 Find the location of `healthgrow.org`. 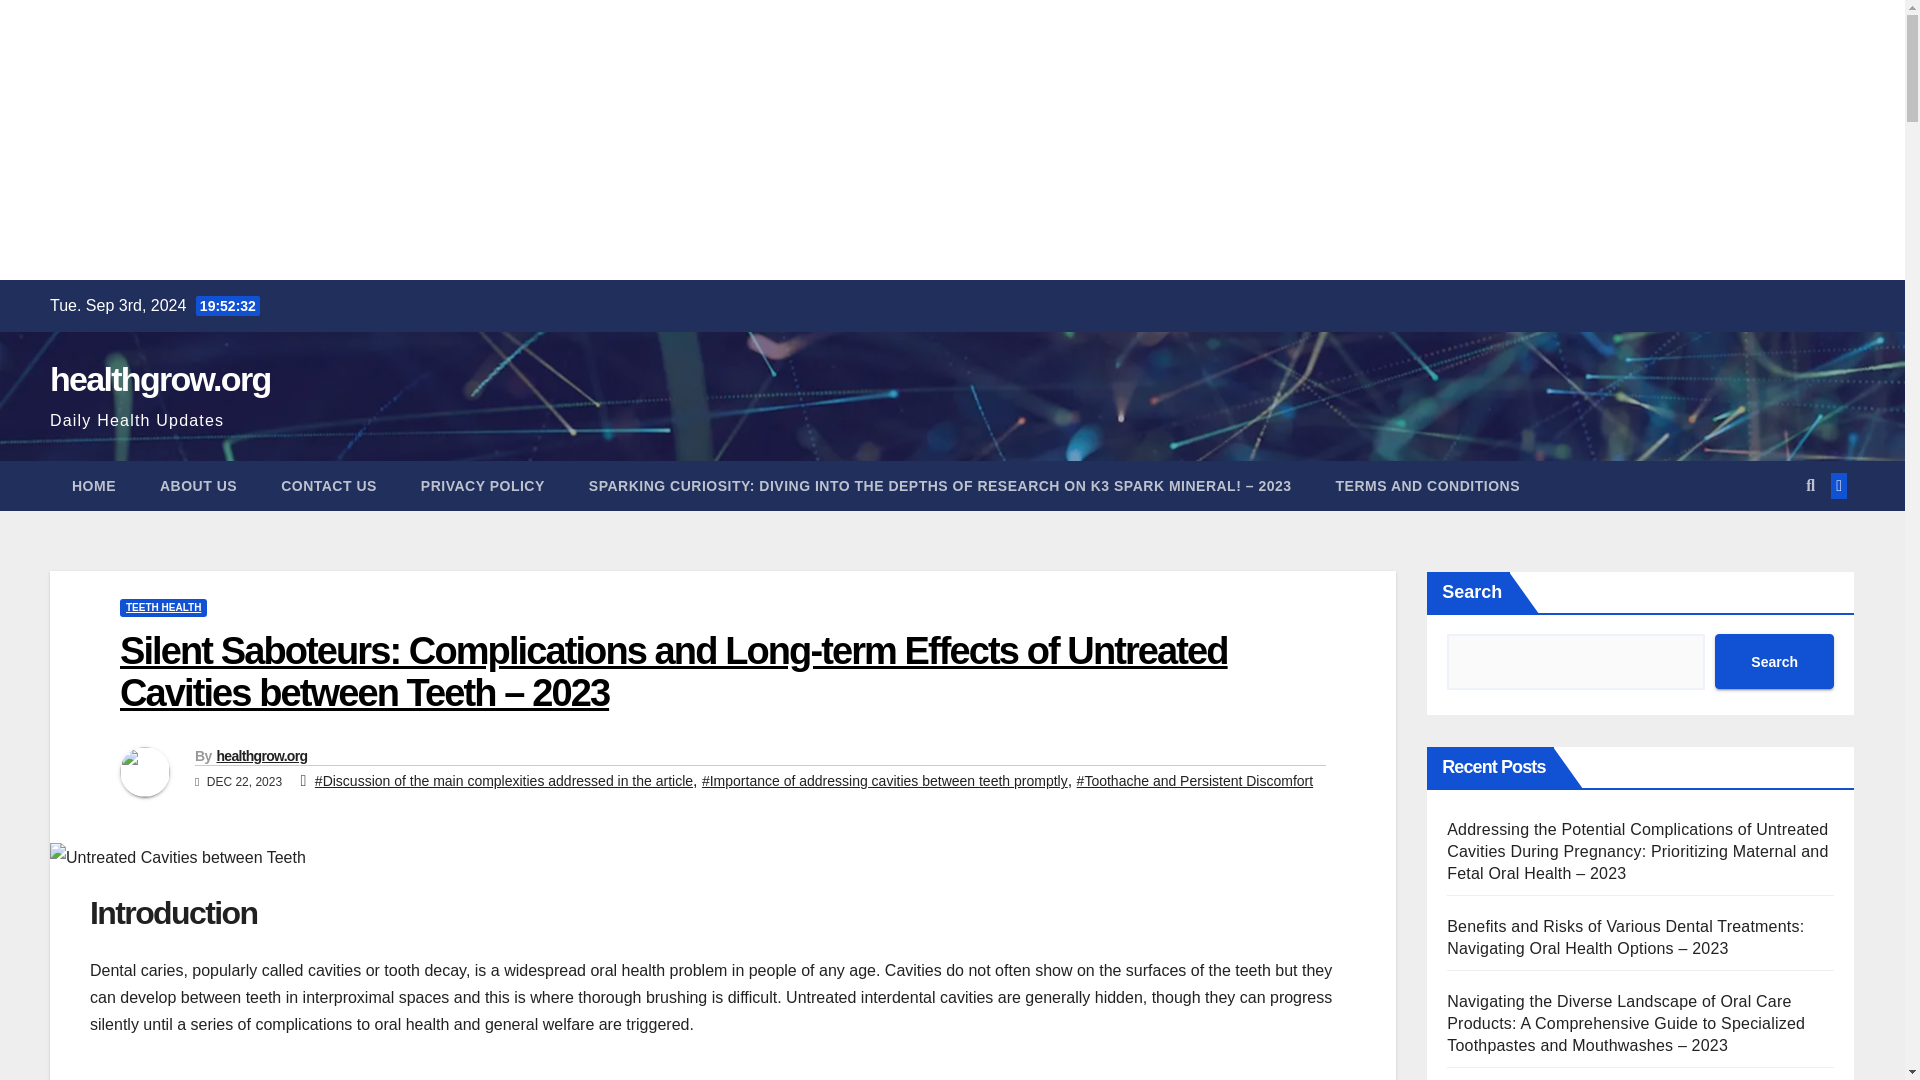

healthgrow.org is located at coordinates (160, 378).